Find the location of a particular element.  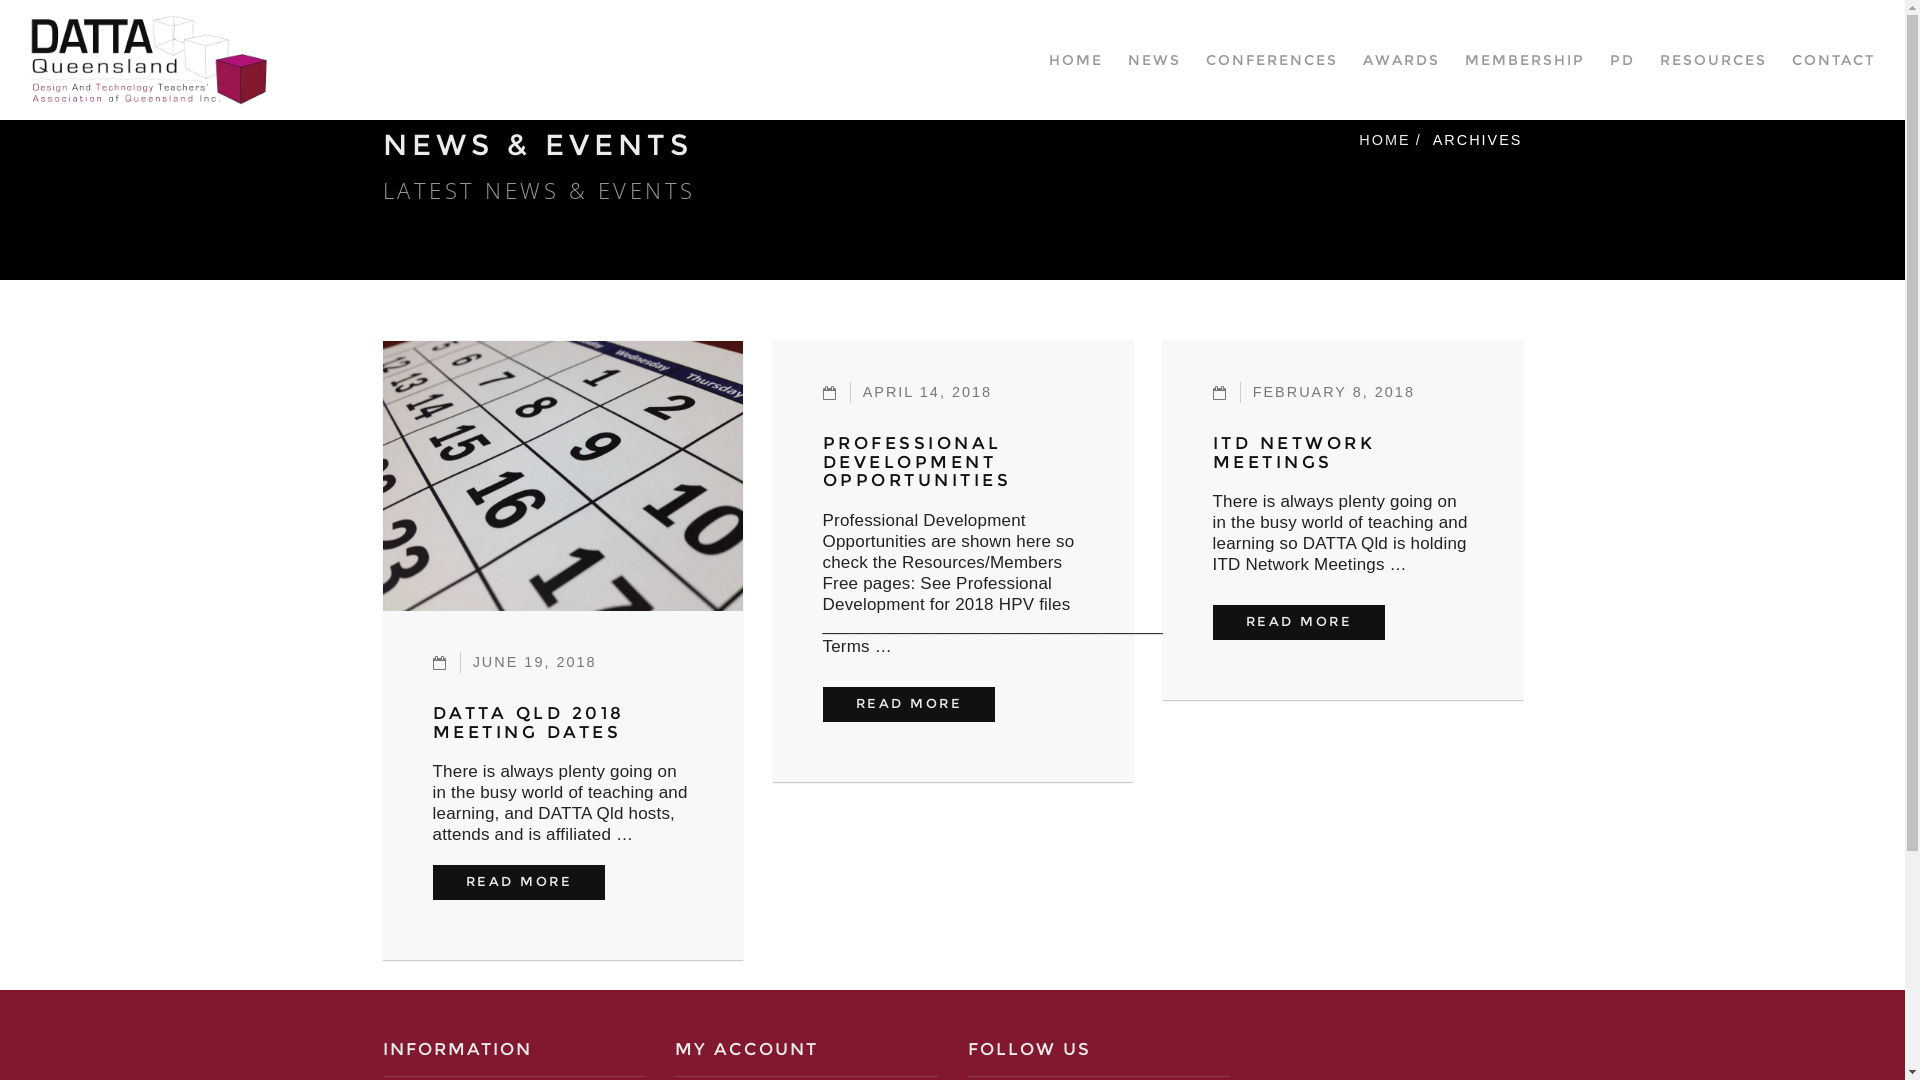

READ MORE
PROFESSIONAL DEVELOPMENT OPPORTUNITIES is located at coordinates (908, 704).